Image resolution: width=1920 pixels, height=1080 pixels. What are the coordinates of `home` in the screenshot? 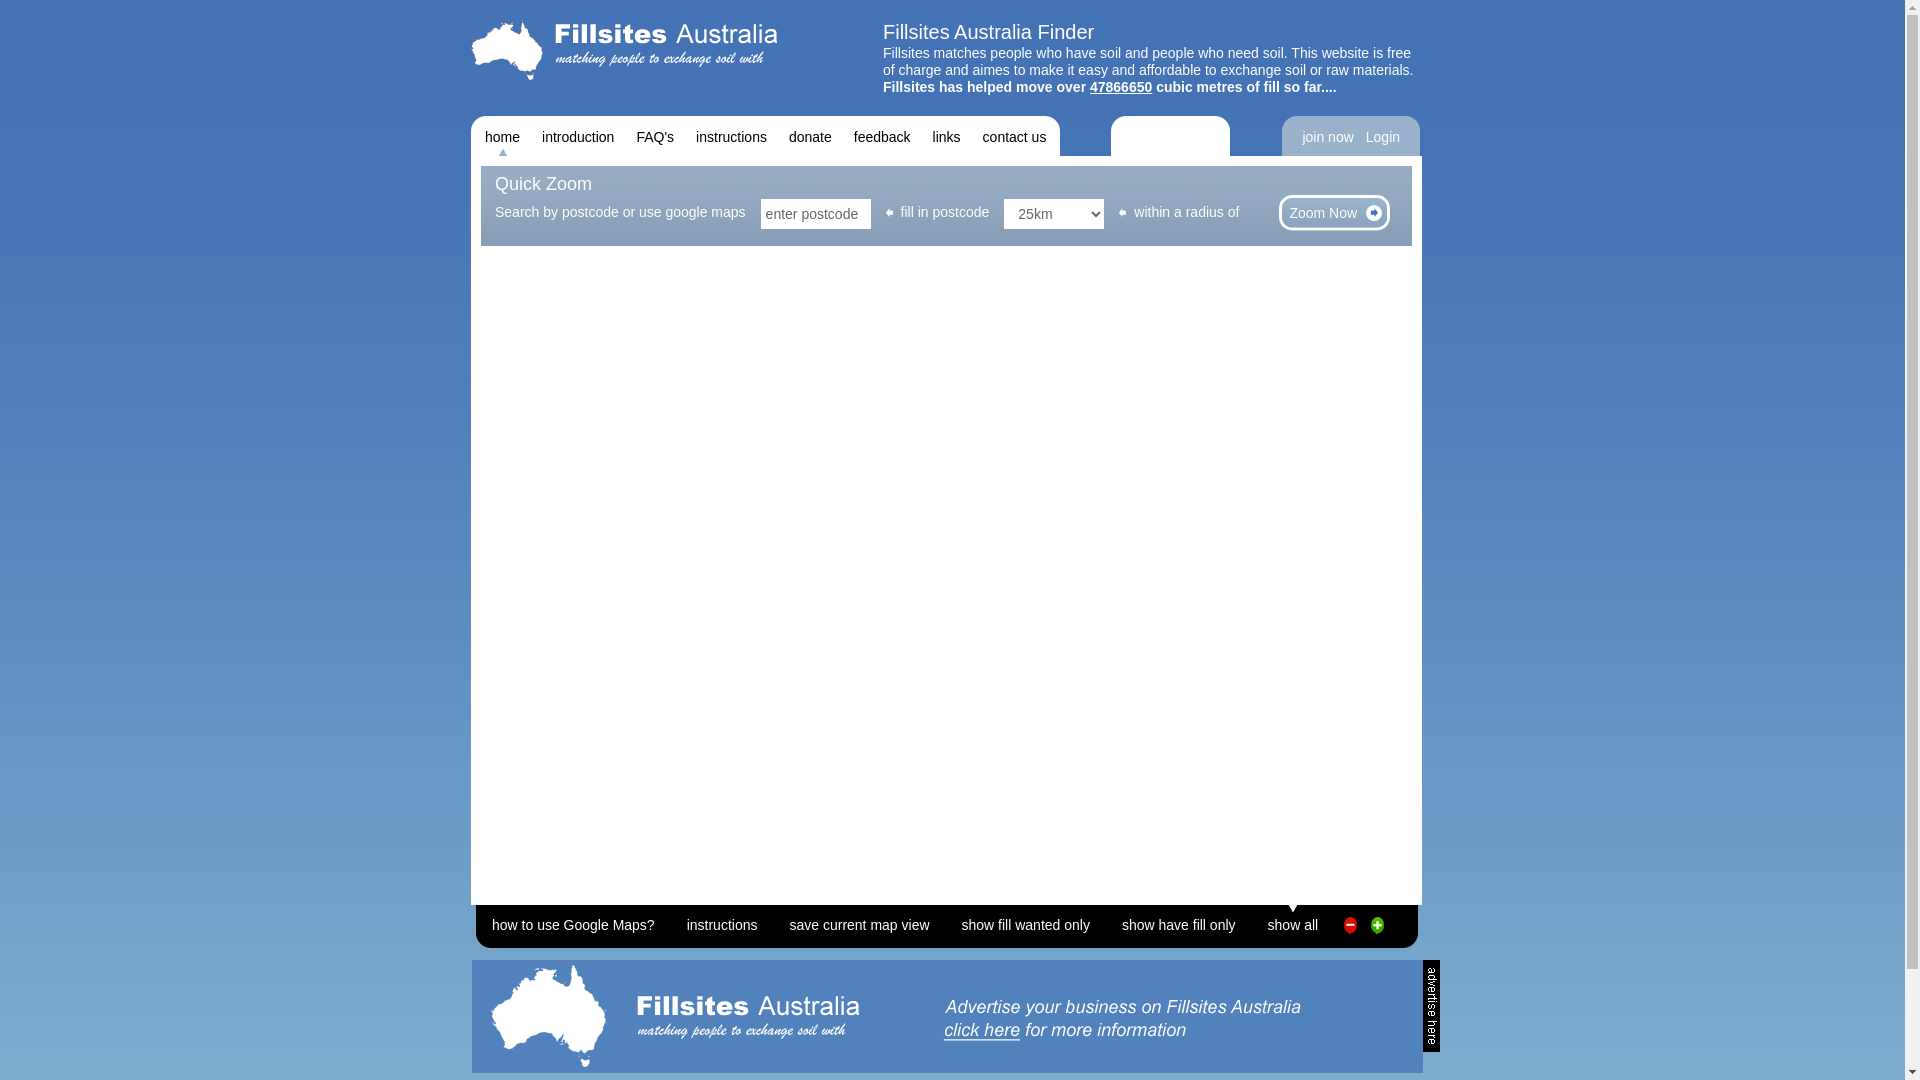 It's located at (502, 136).